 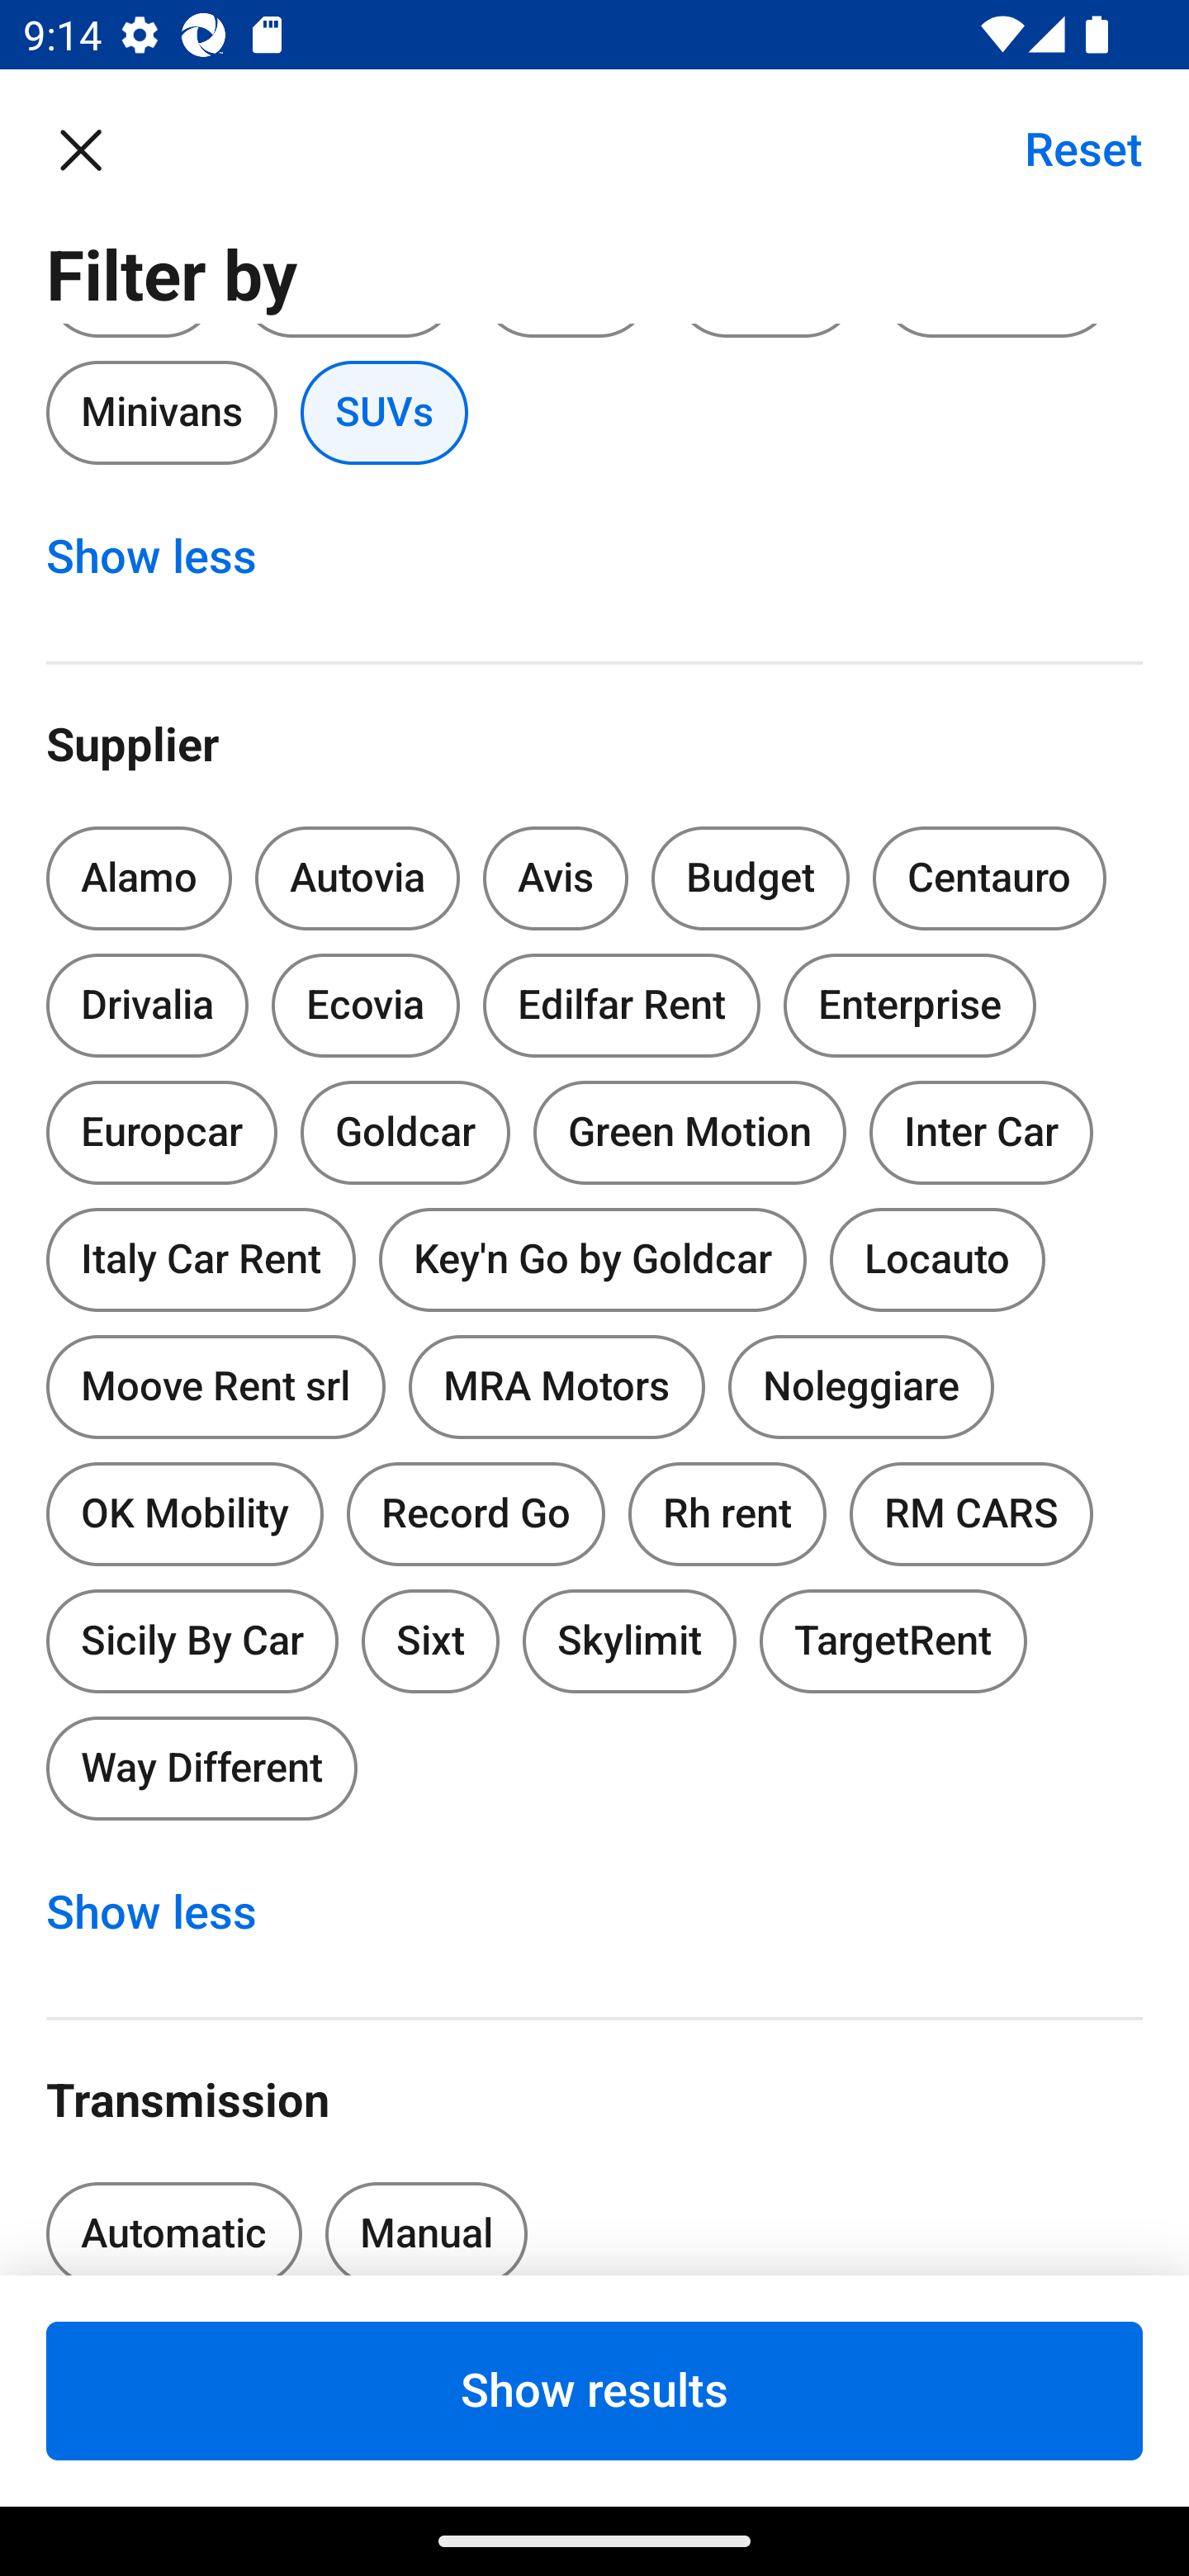 What do you see at coordinates (971, 1514) in the screenshot?
I see `RM CARS` at bounding box center [971, 1514].